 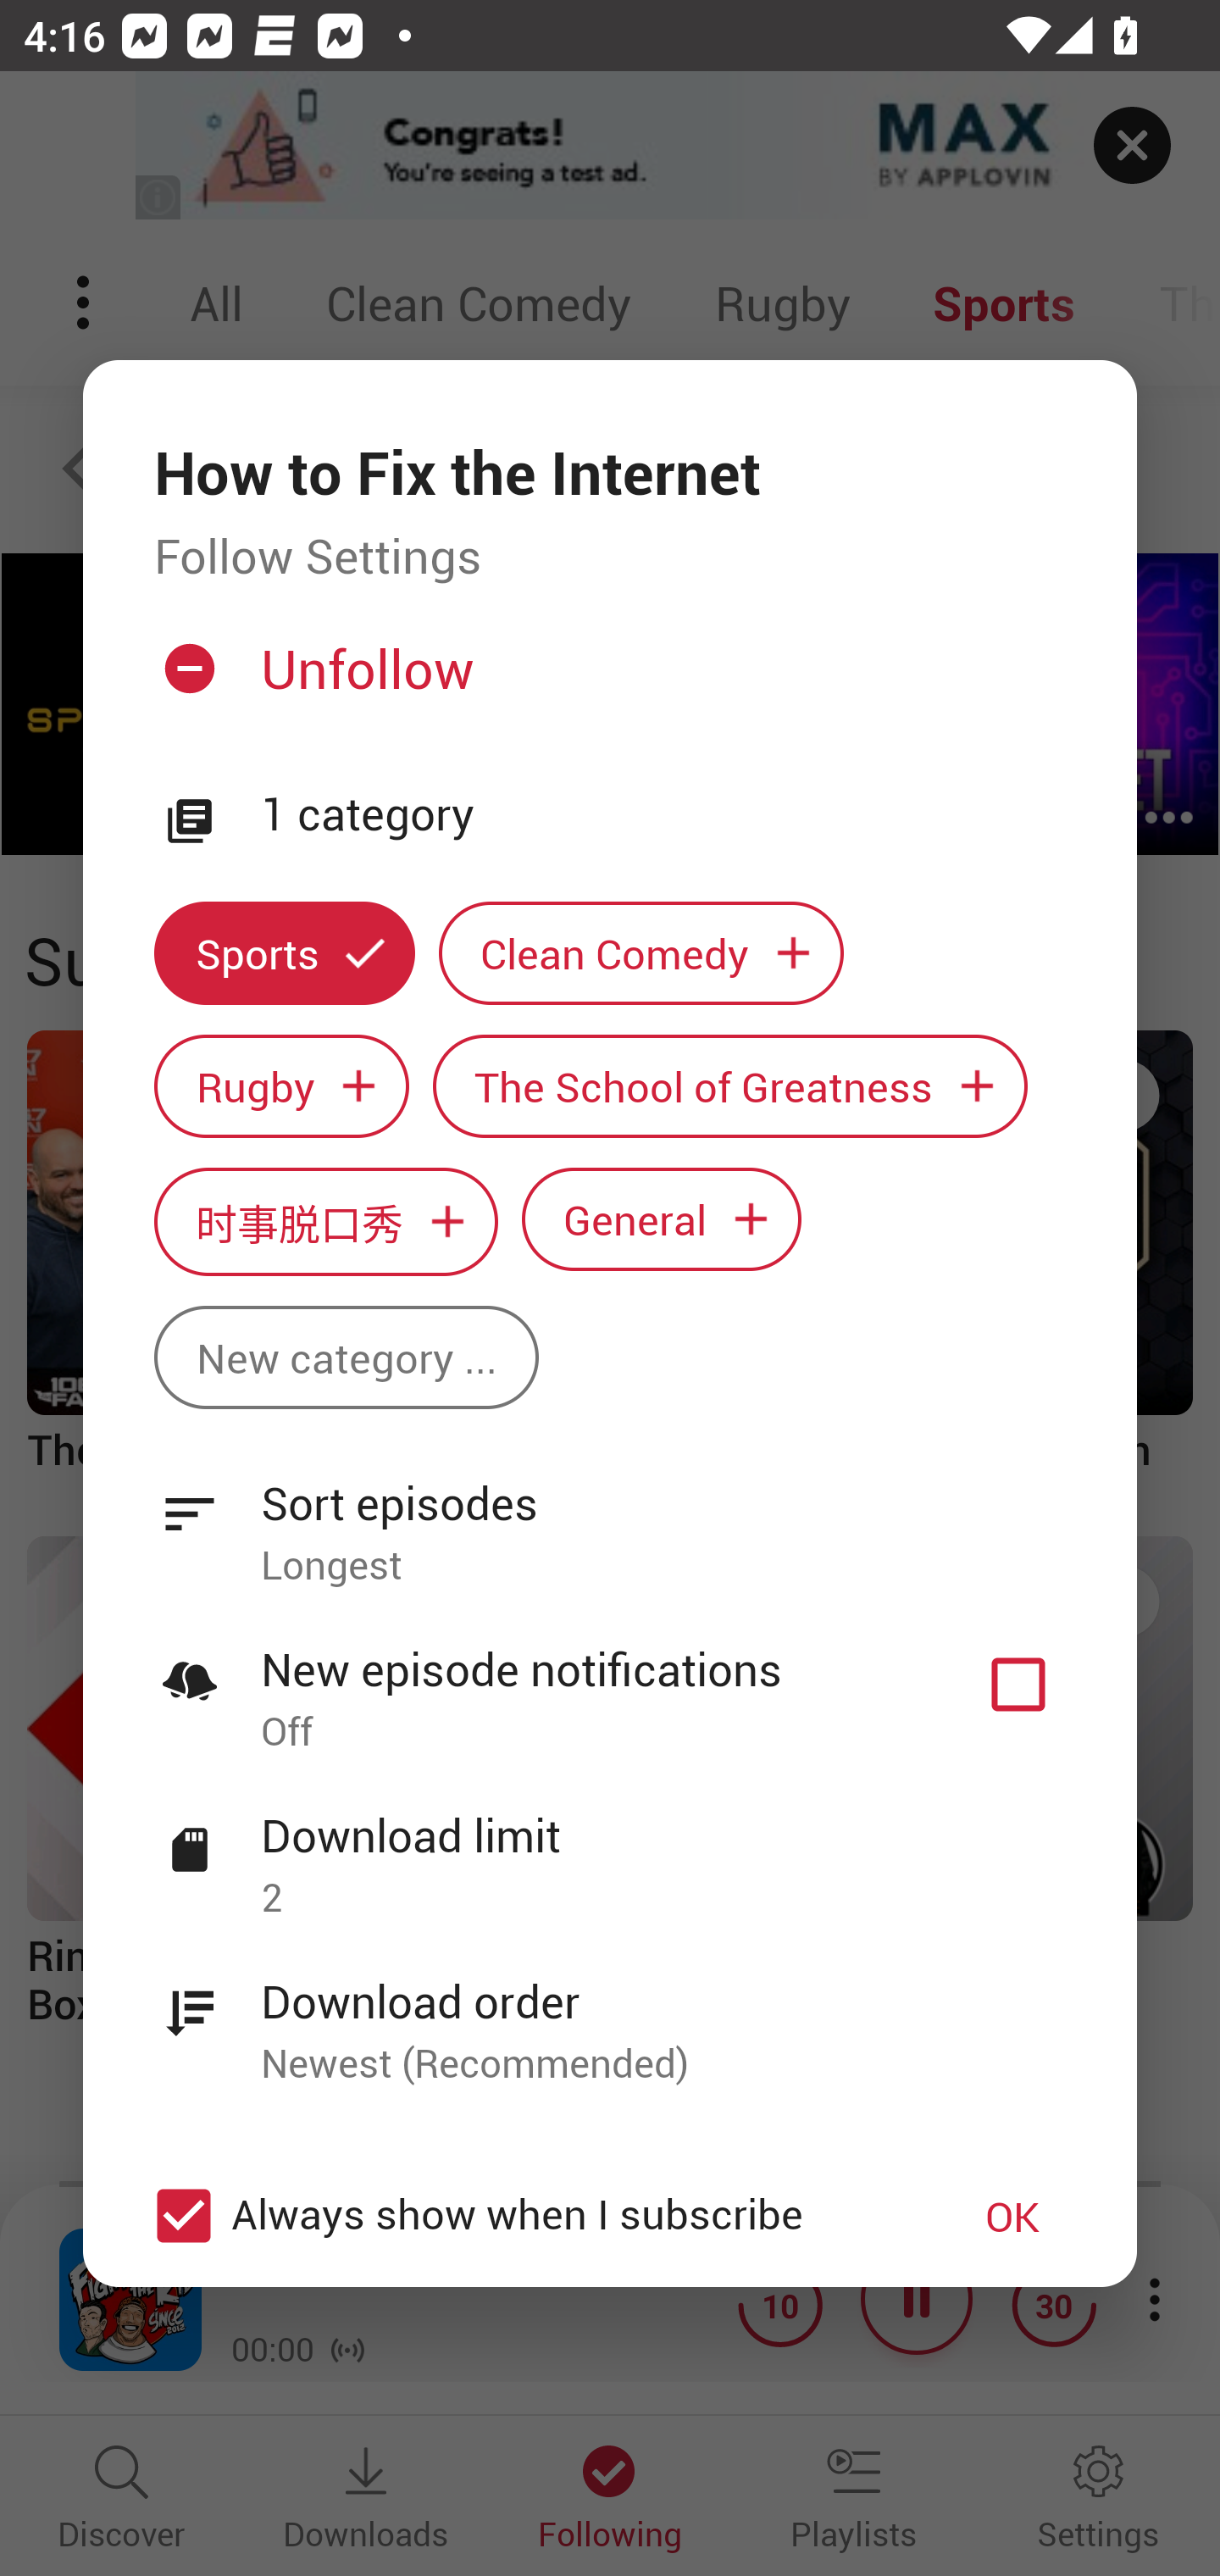 I want to click on New episode notifications, so click(x=1018, y=1685).